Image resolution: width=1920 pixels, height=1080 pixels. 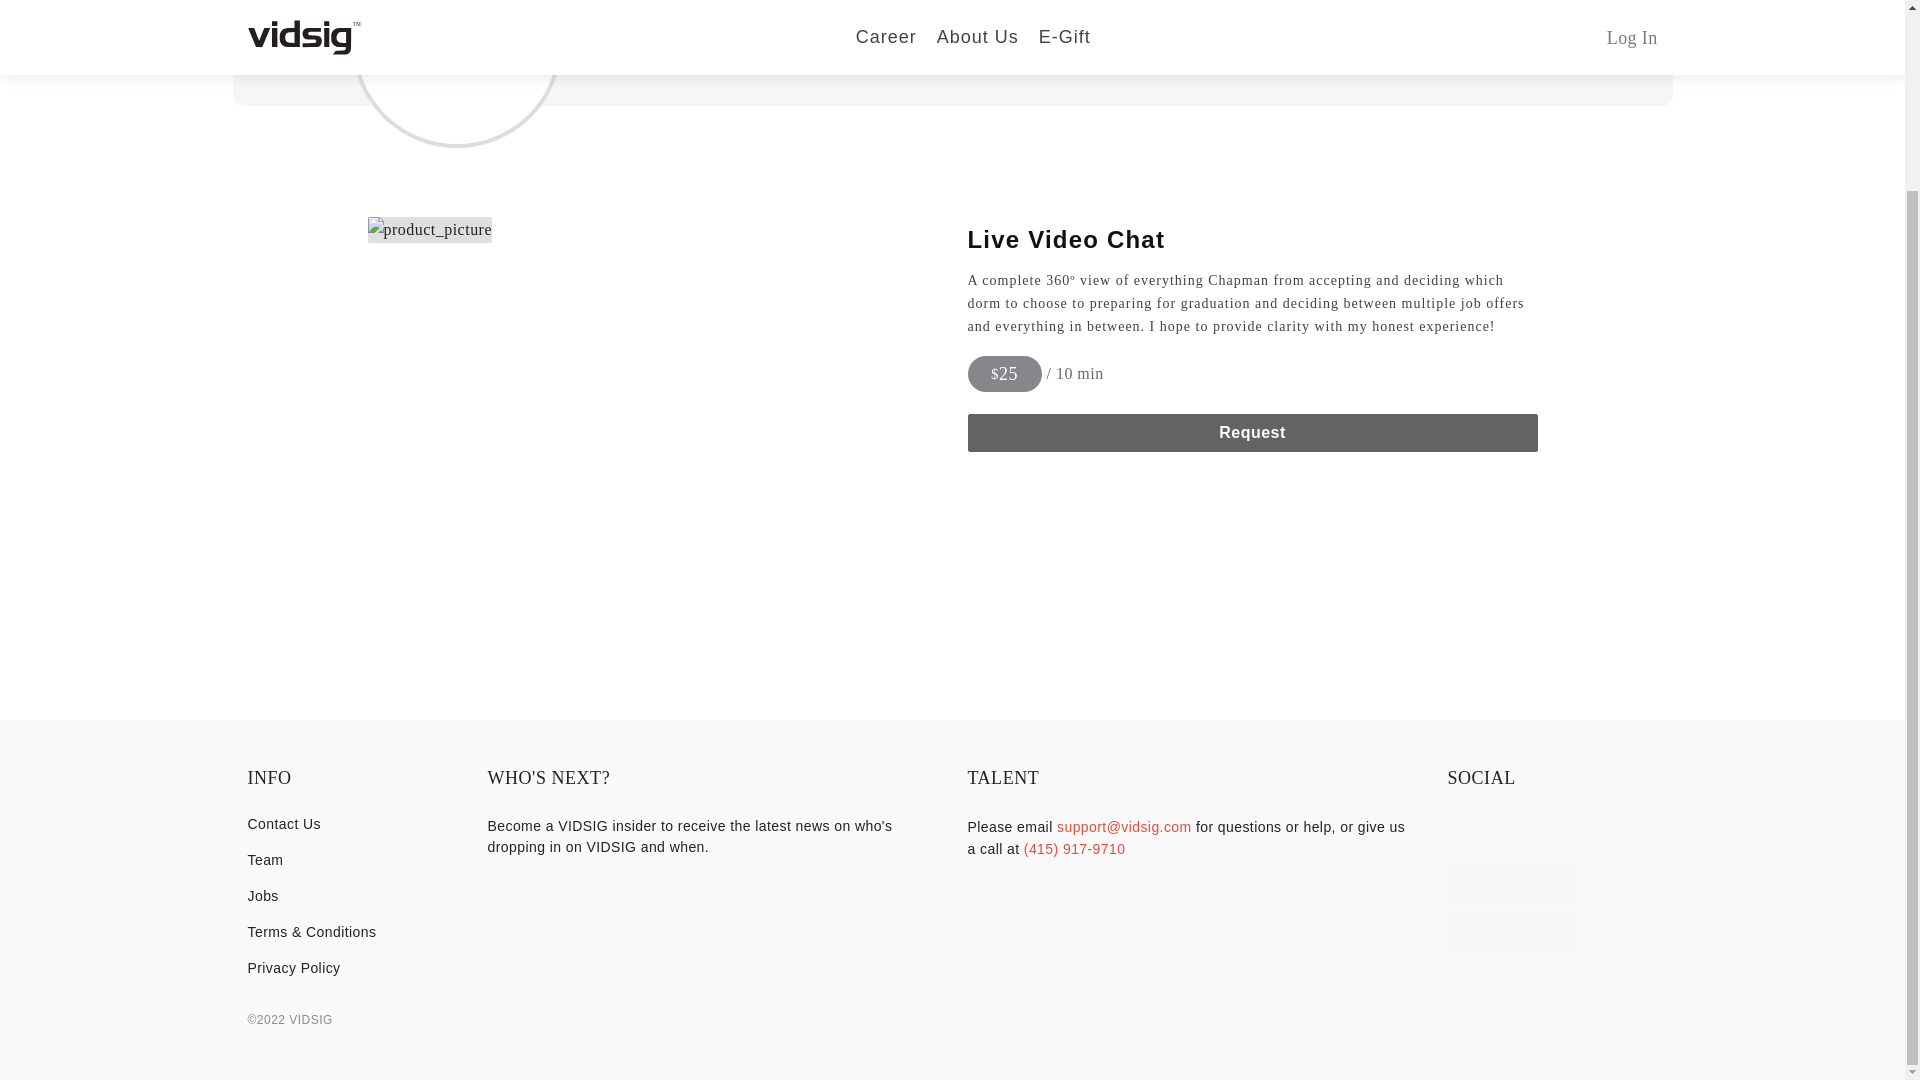 What do you see at coordinates (352, 968) in the screenshot?
I see `Privacy Policy` at bounding box center [352, 968].